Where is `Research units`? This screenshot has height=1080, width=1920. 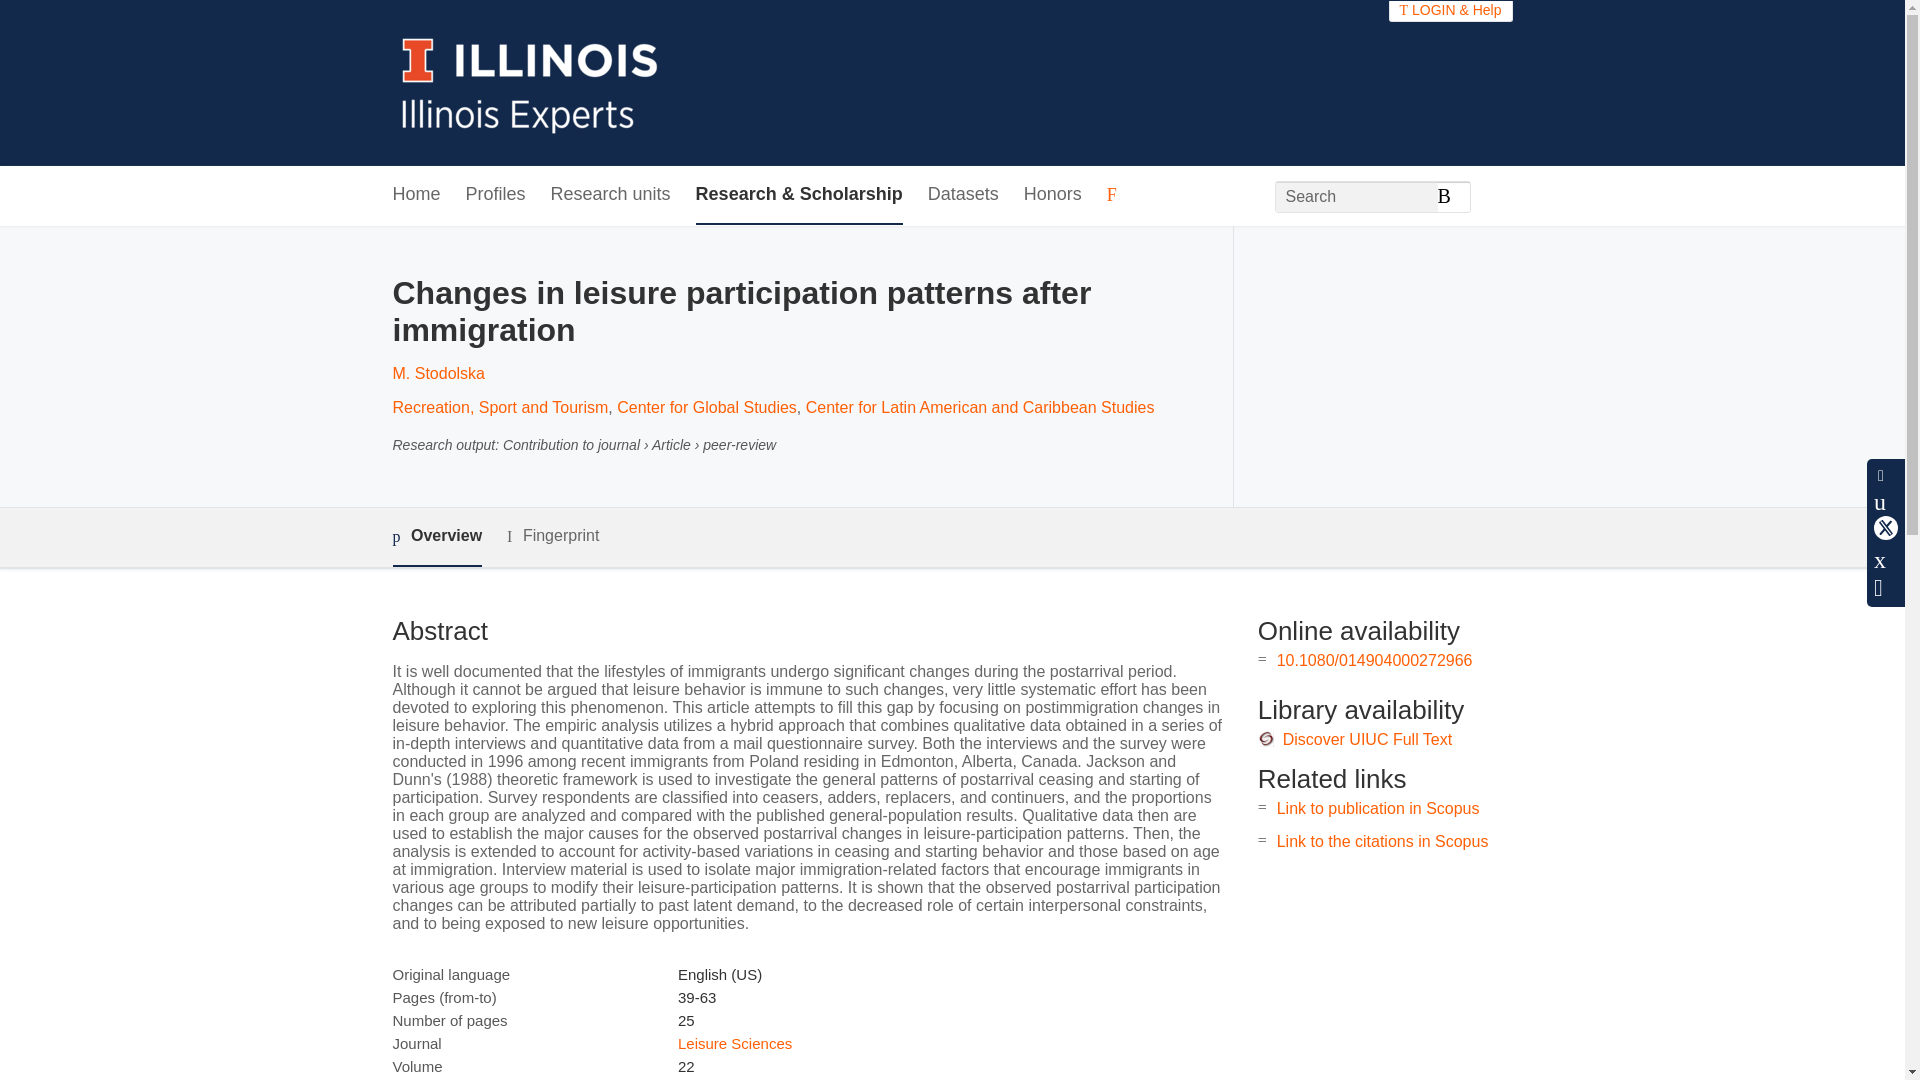
Research units is located at coordinates (610, 195).